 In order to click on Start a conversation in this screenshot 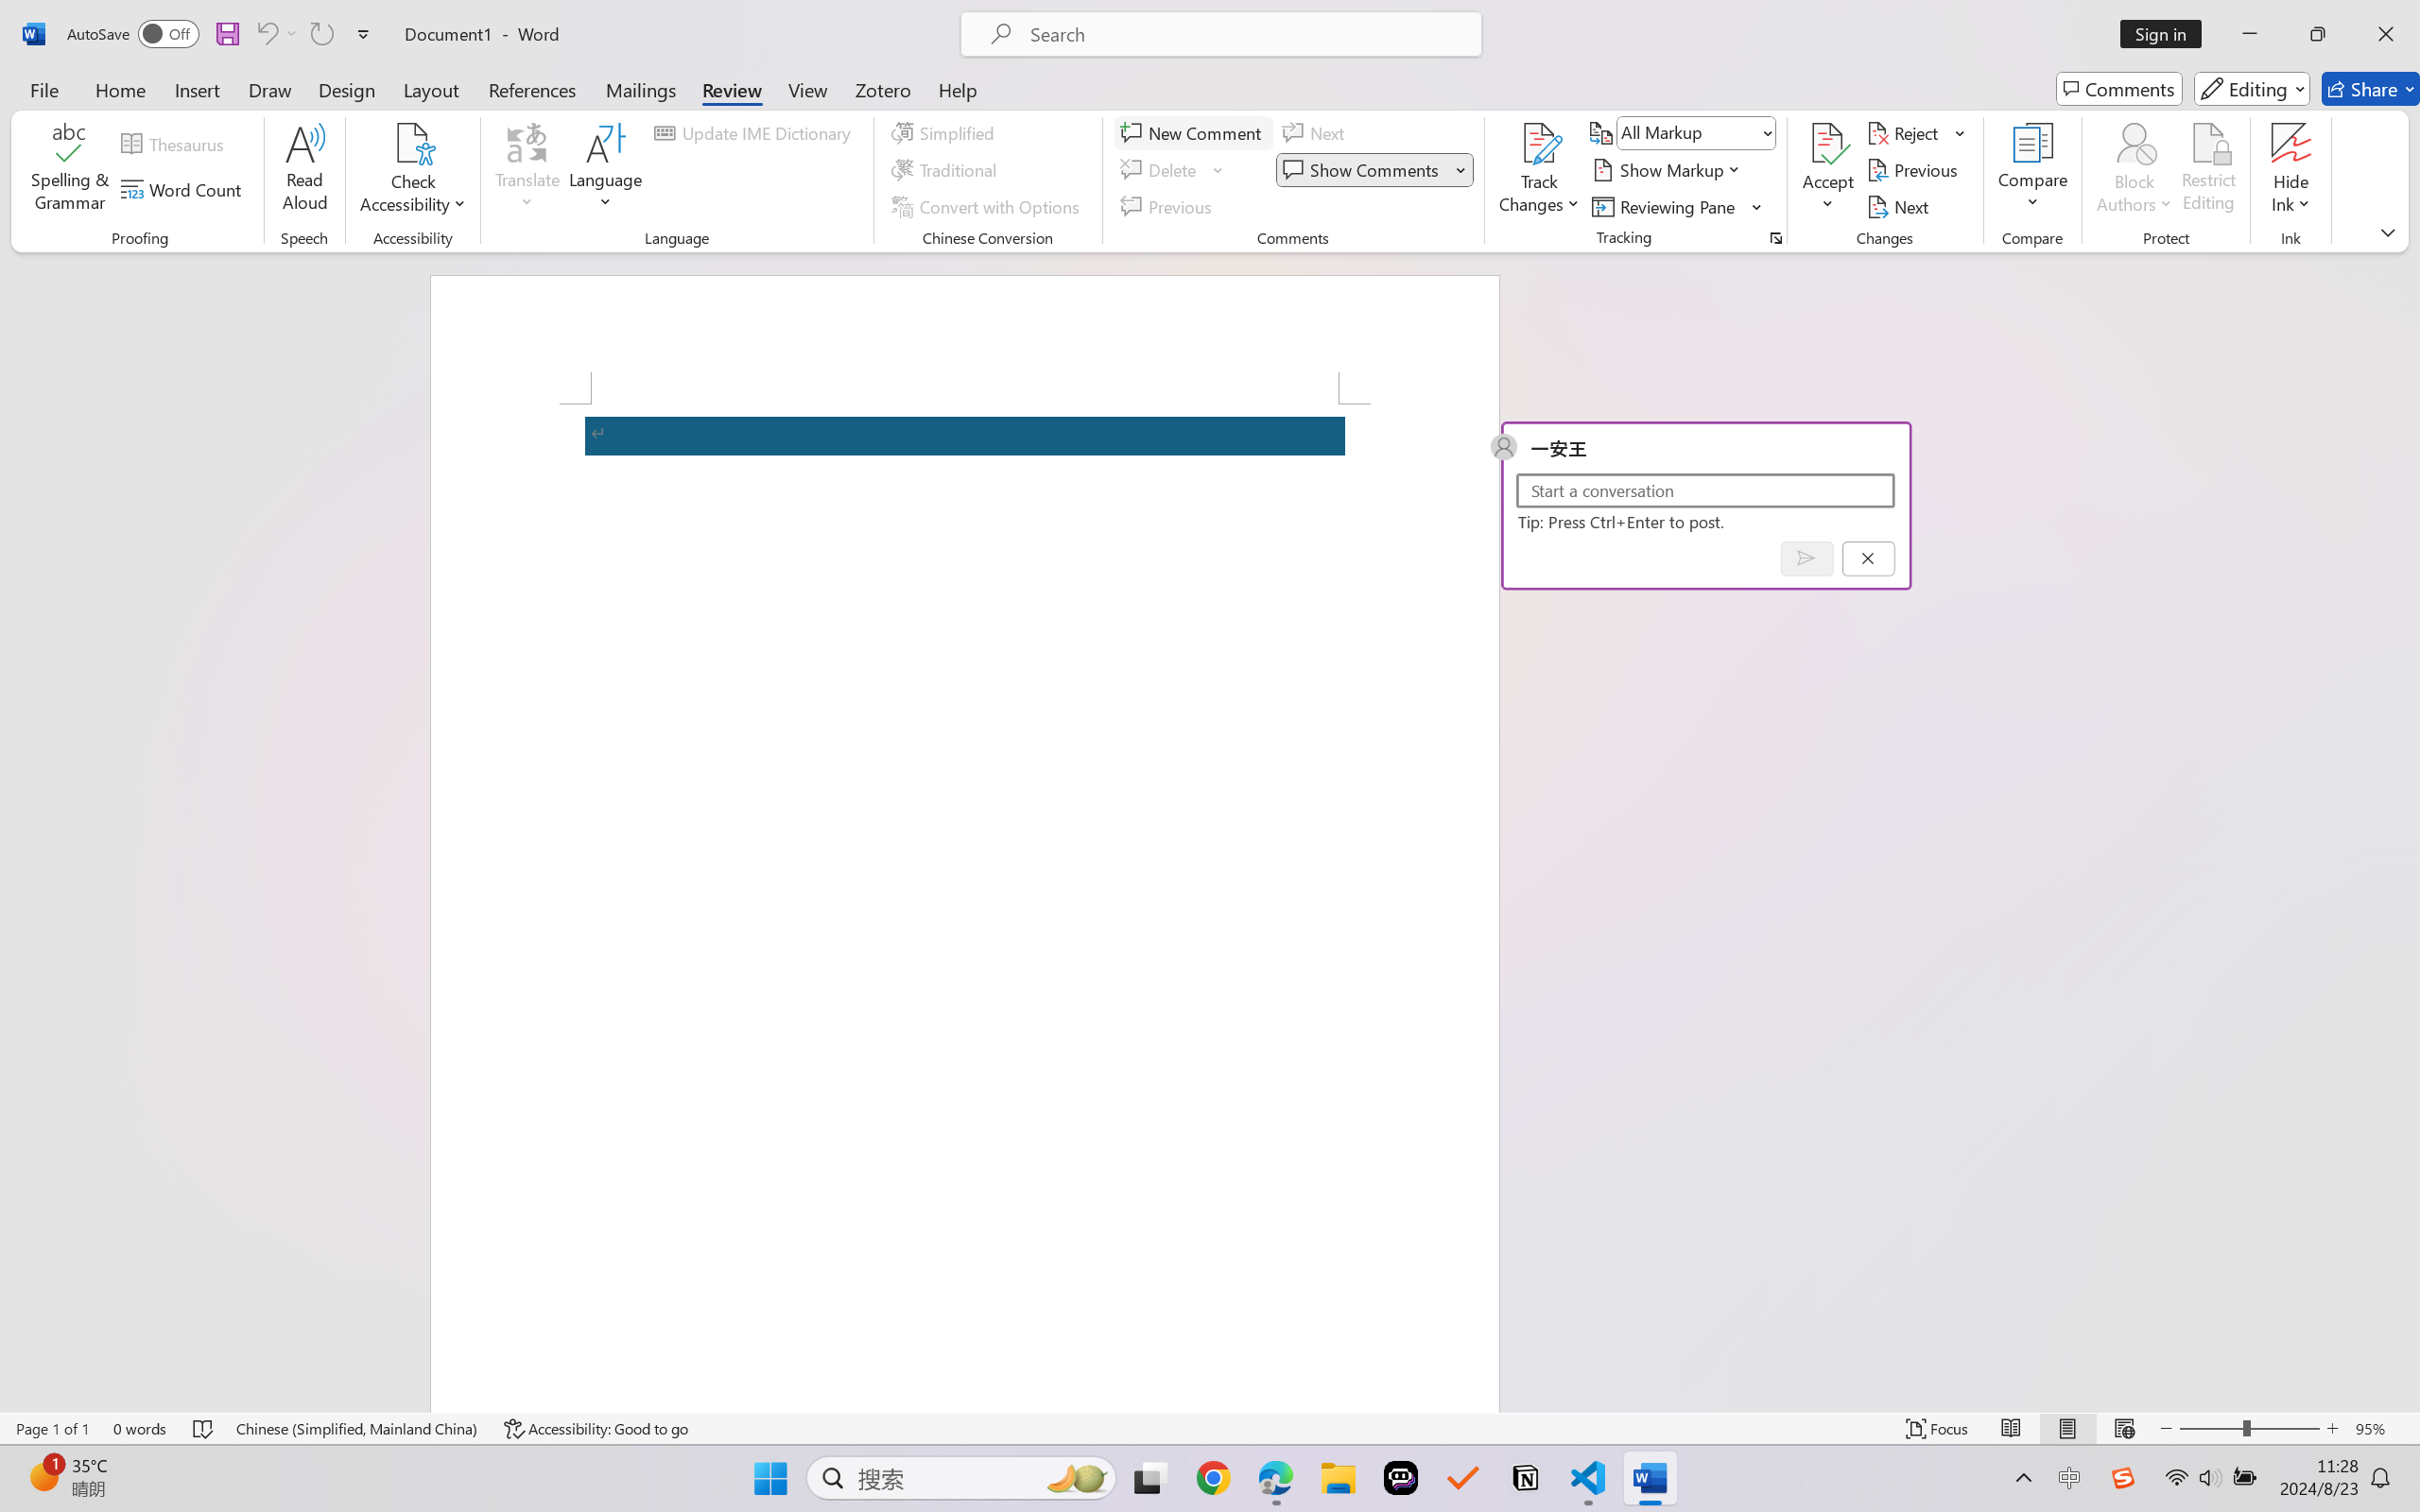, I will do `click(1704, 490)`.